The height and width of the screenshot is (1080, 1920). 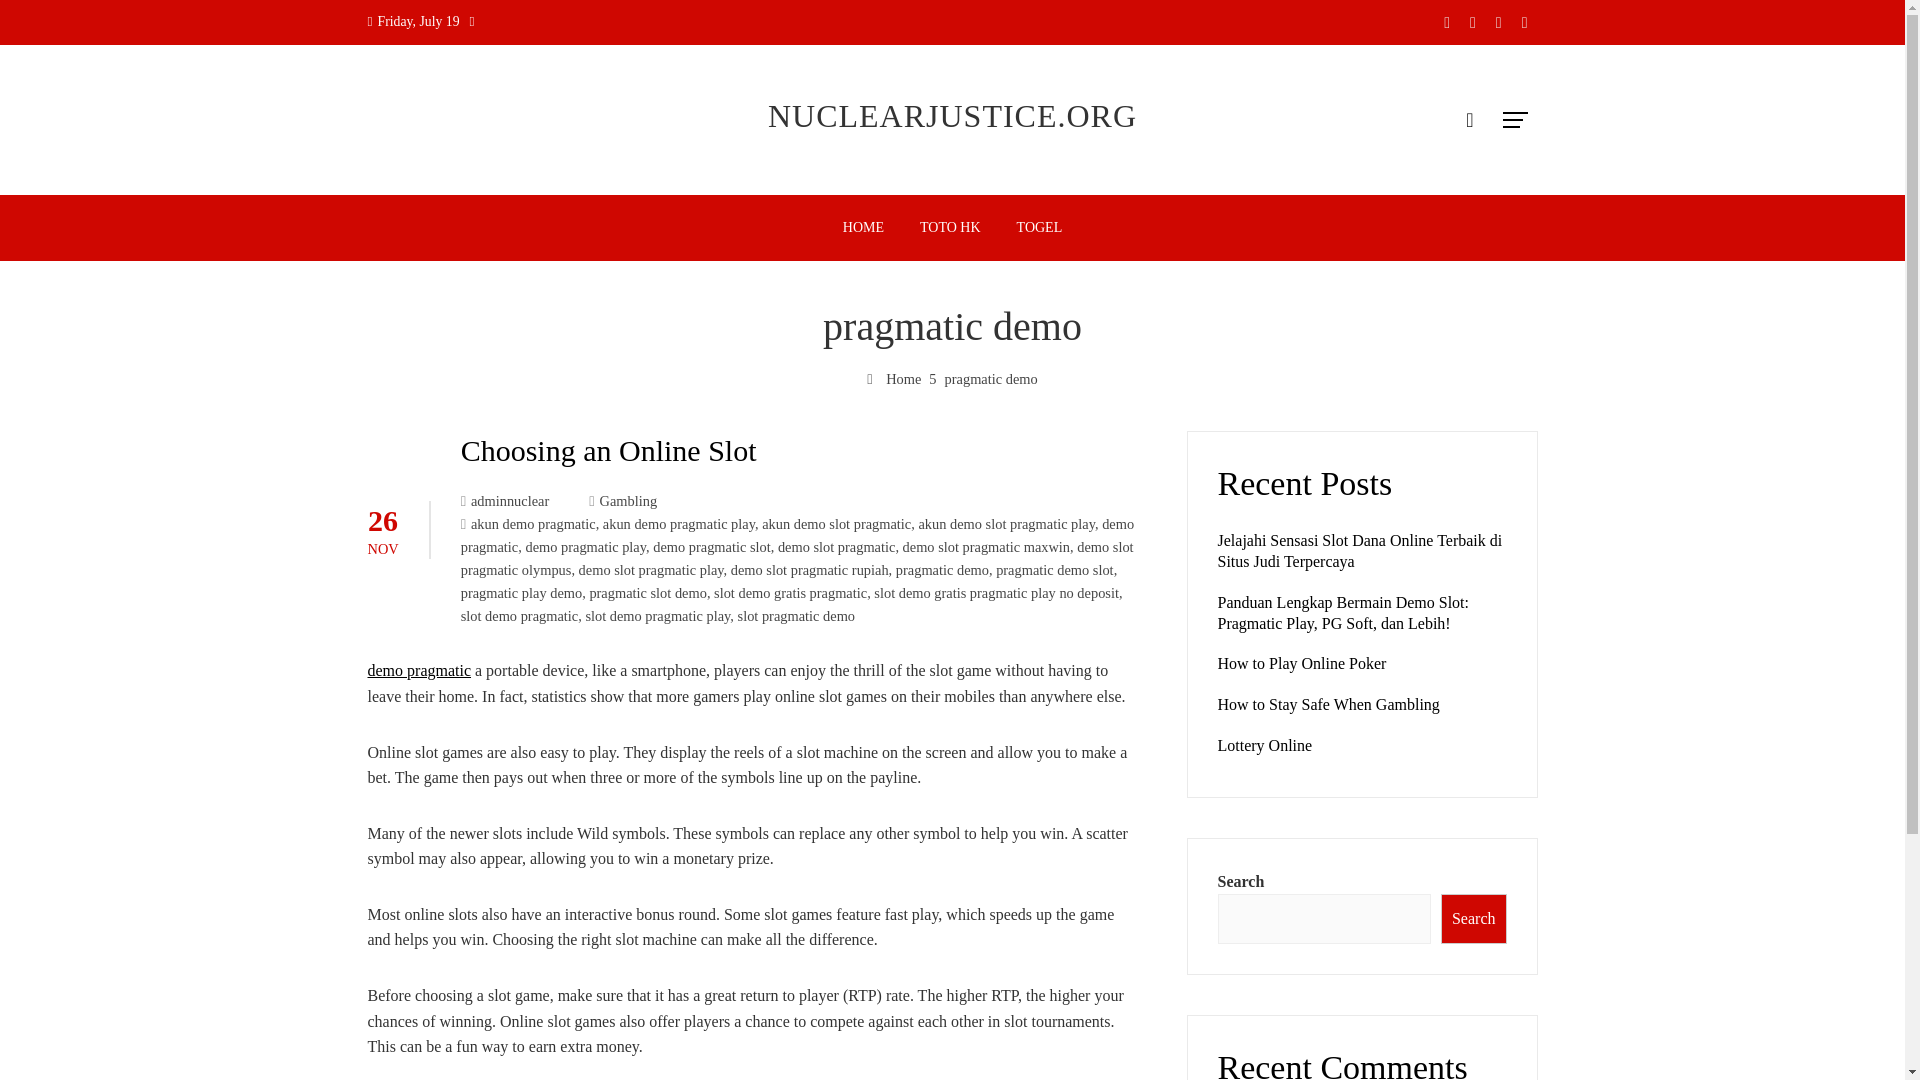 What do you see at coordinates (942, 569) in the screenshot?
I see `pragmatic demo` at bounding box center [942, 569].